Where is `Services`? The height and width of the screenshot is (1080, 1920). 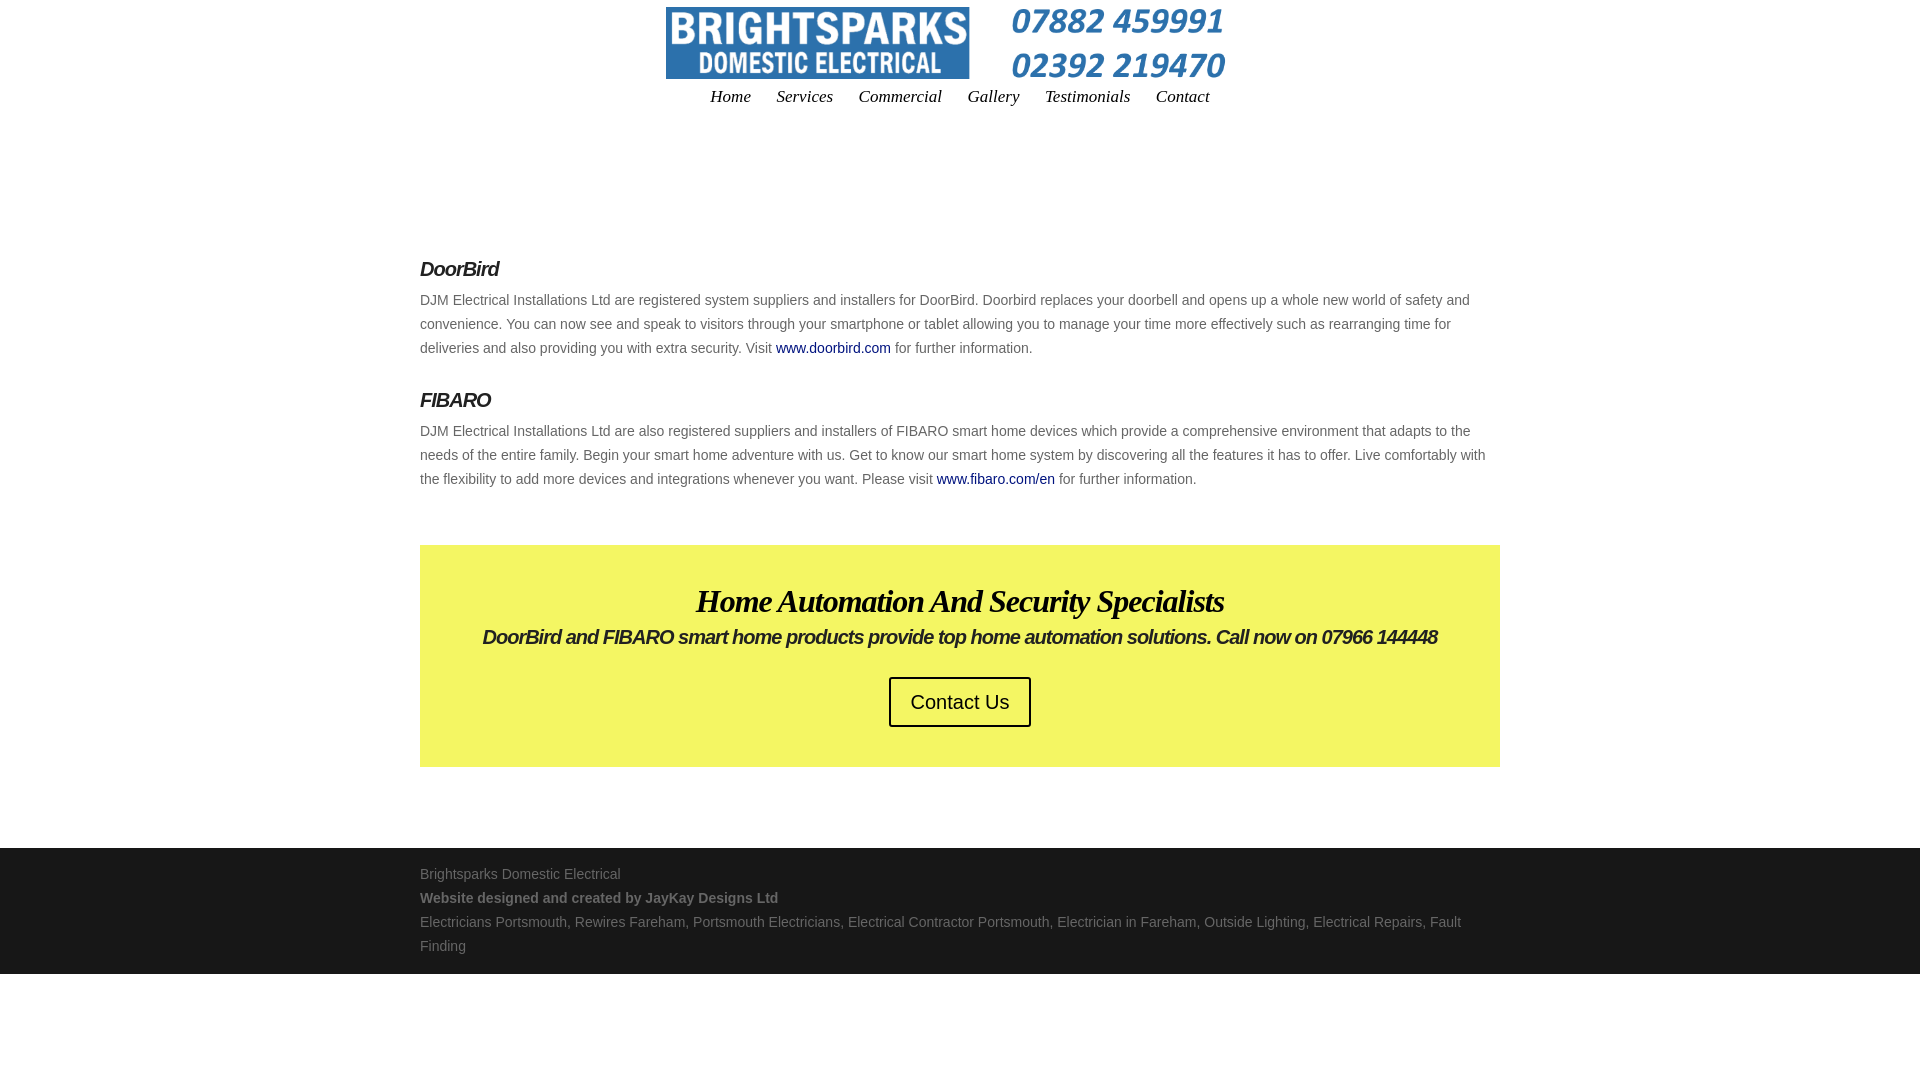 Services is located at coordinates (804, 104).